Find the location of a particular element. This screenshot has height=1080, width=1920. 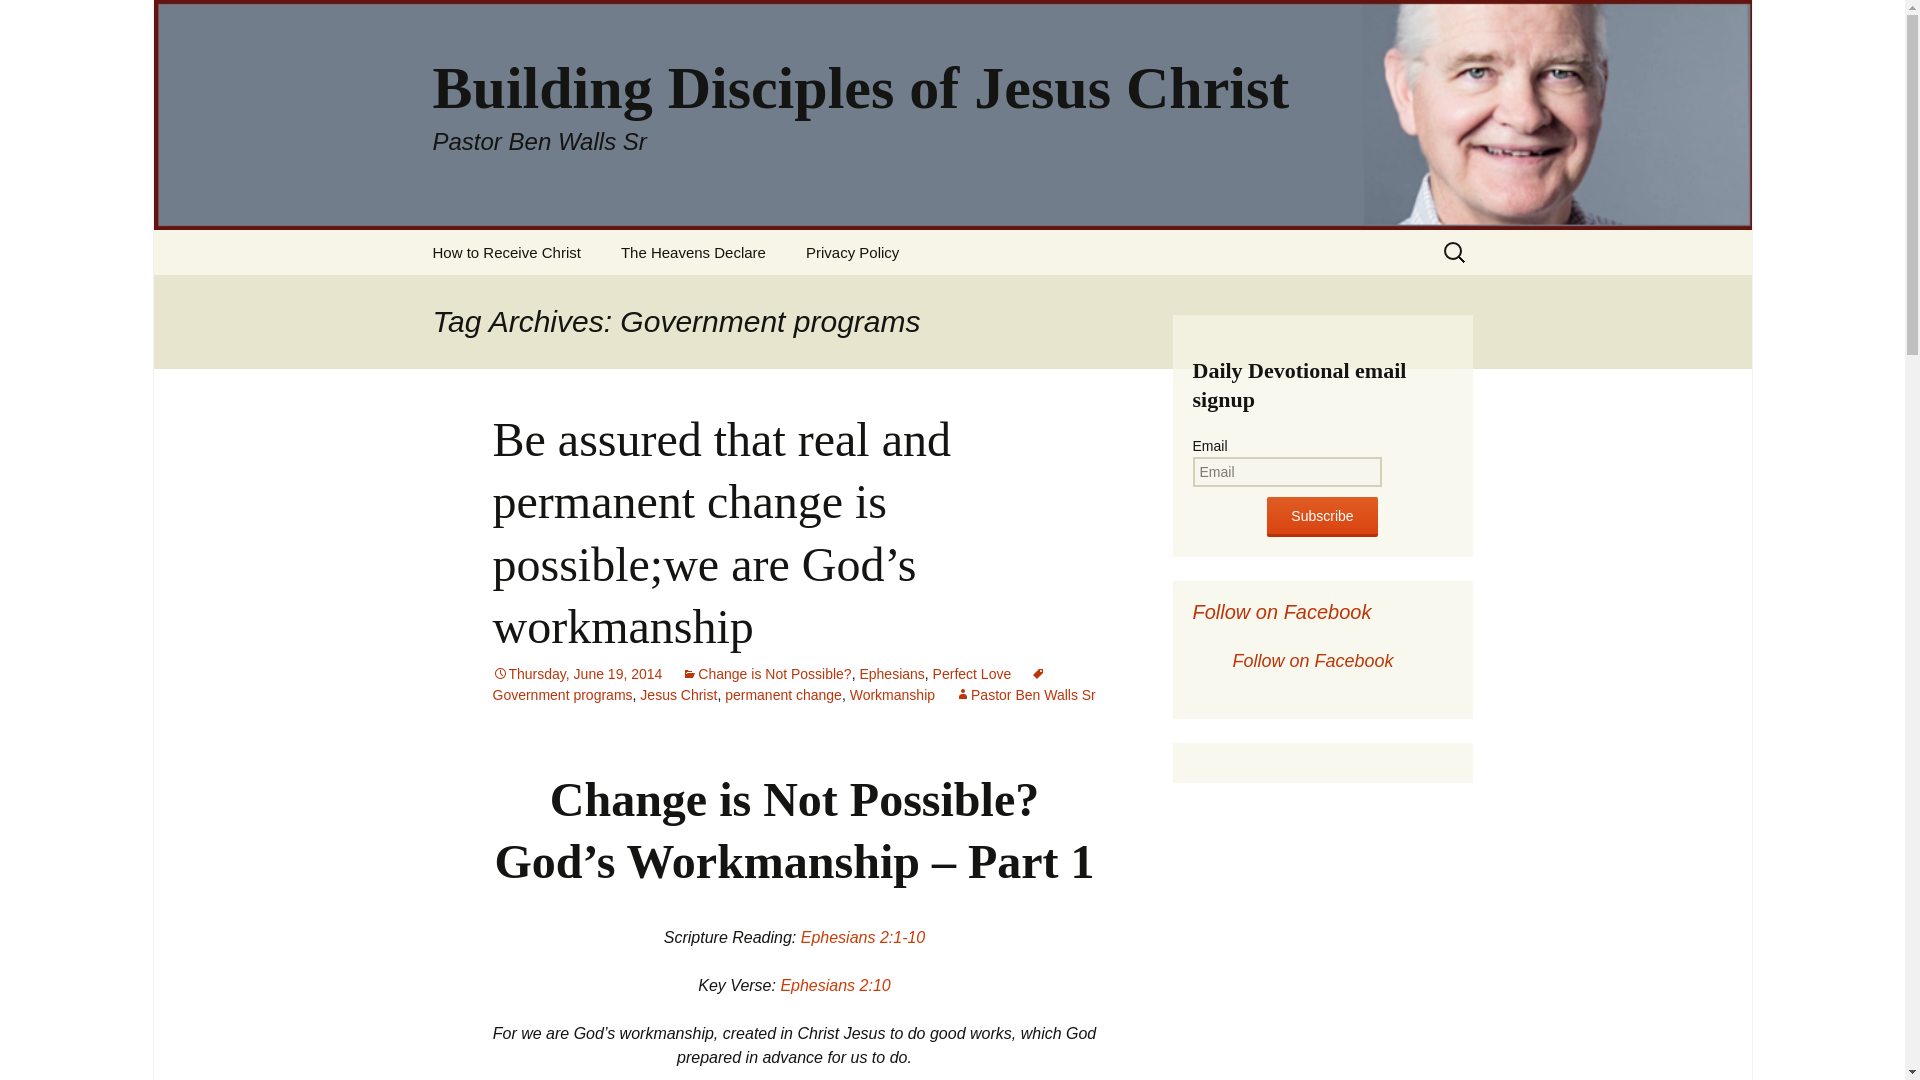

Follow on Facebook is located at coordinates (1281, 612).